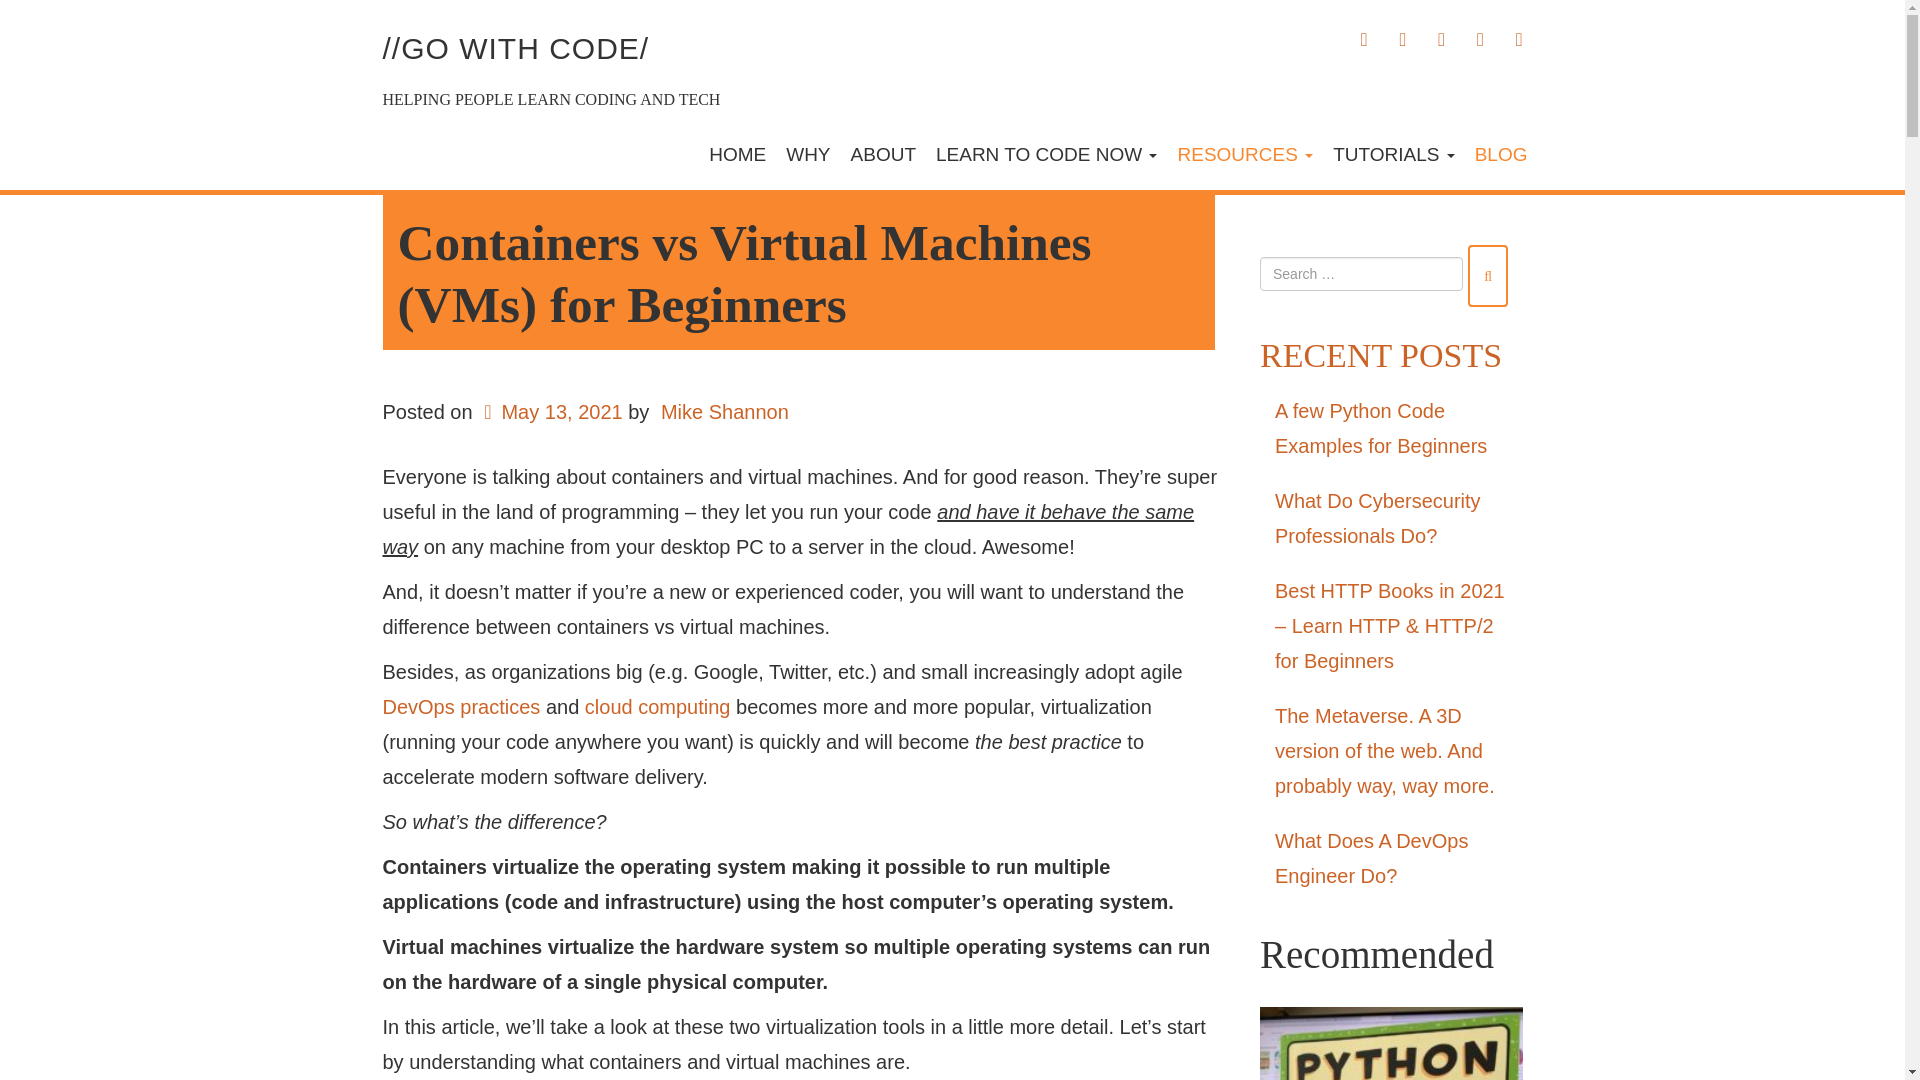 Image resolution: width=1920 pixels, height=1080 pixels. What do you see at coordinates (658, 706) in the screenshot?
I see `cloud computing` at bounding box center [658, 706].